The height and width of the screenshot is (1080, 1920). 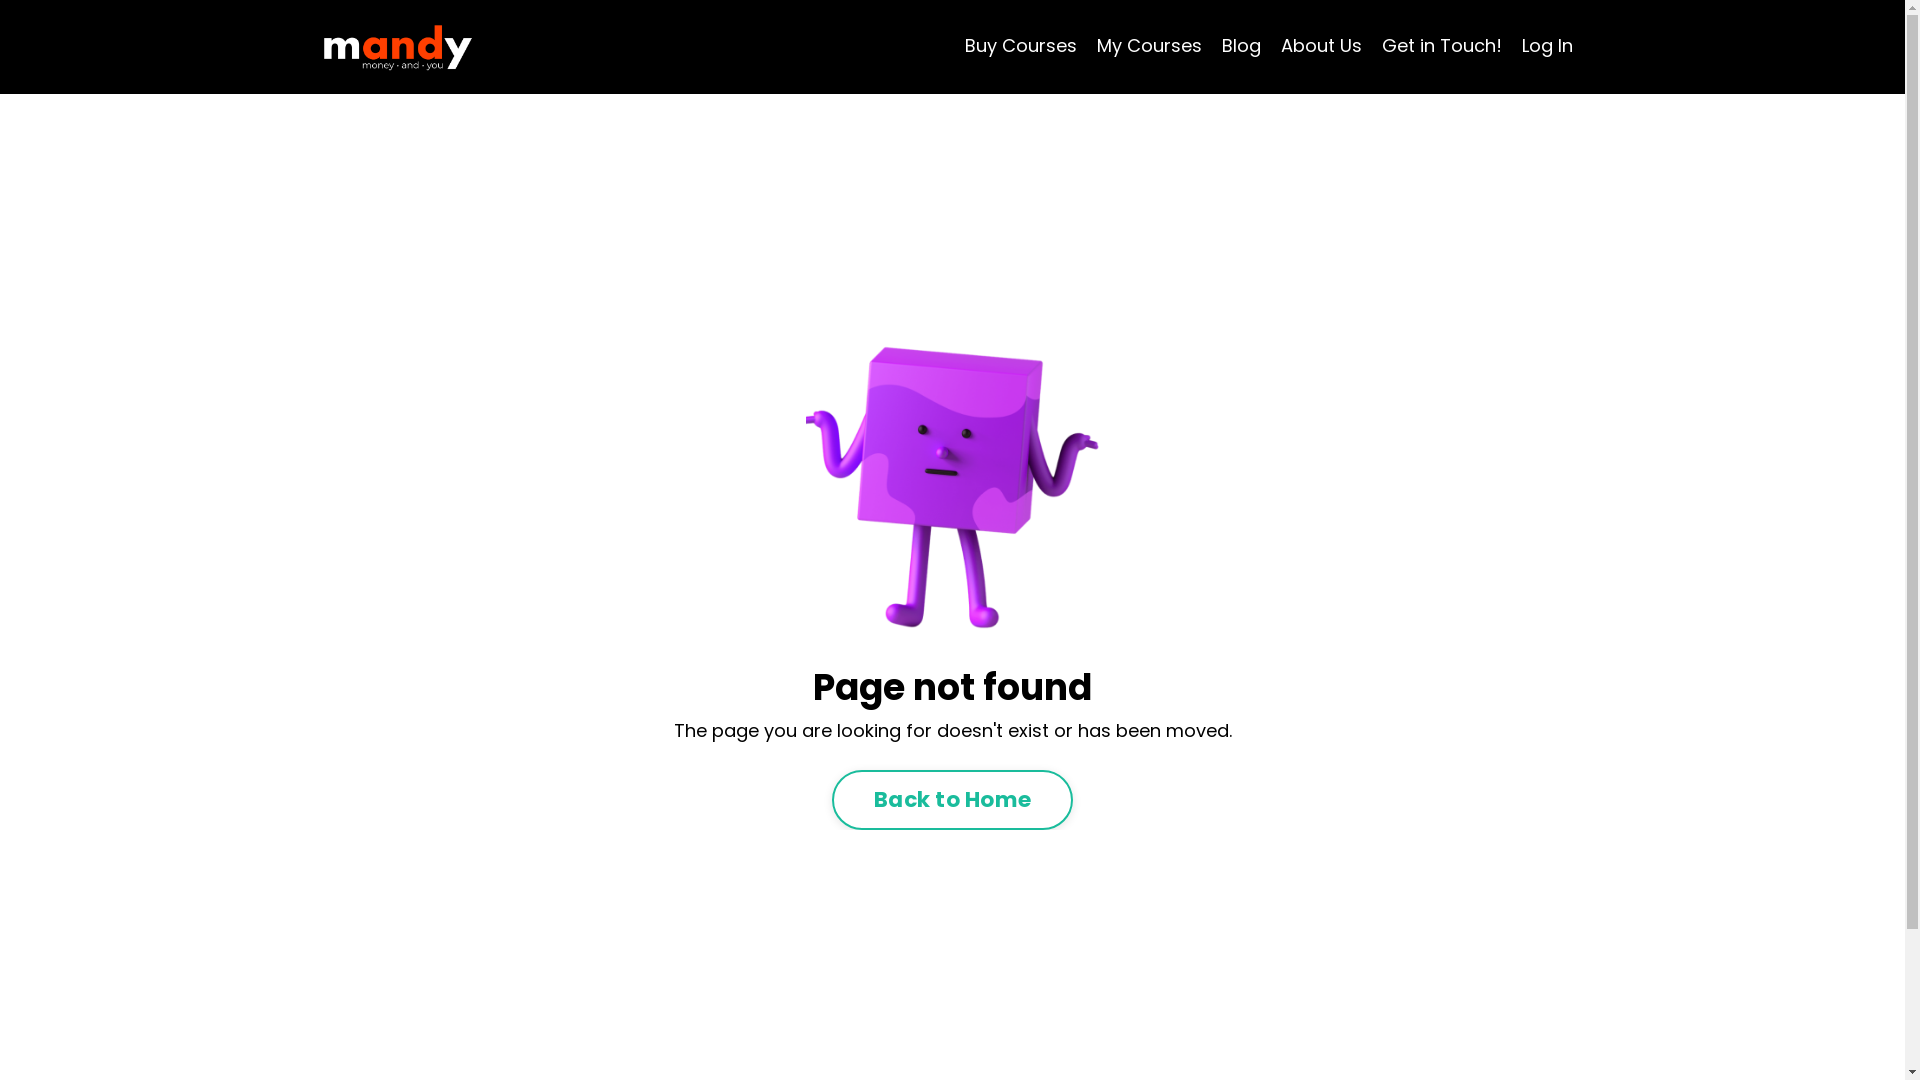 I want to click on My Courses, so click(x=1148, y=46).